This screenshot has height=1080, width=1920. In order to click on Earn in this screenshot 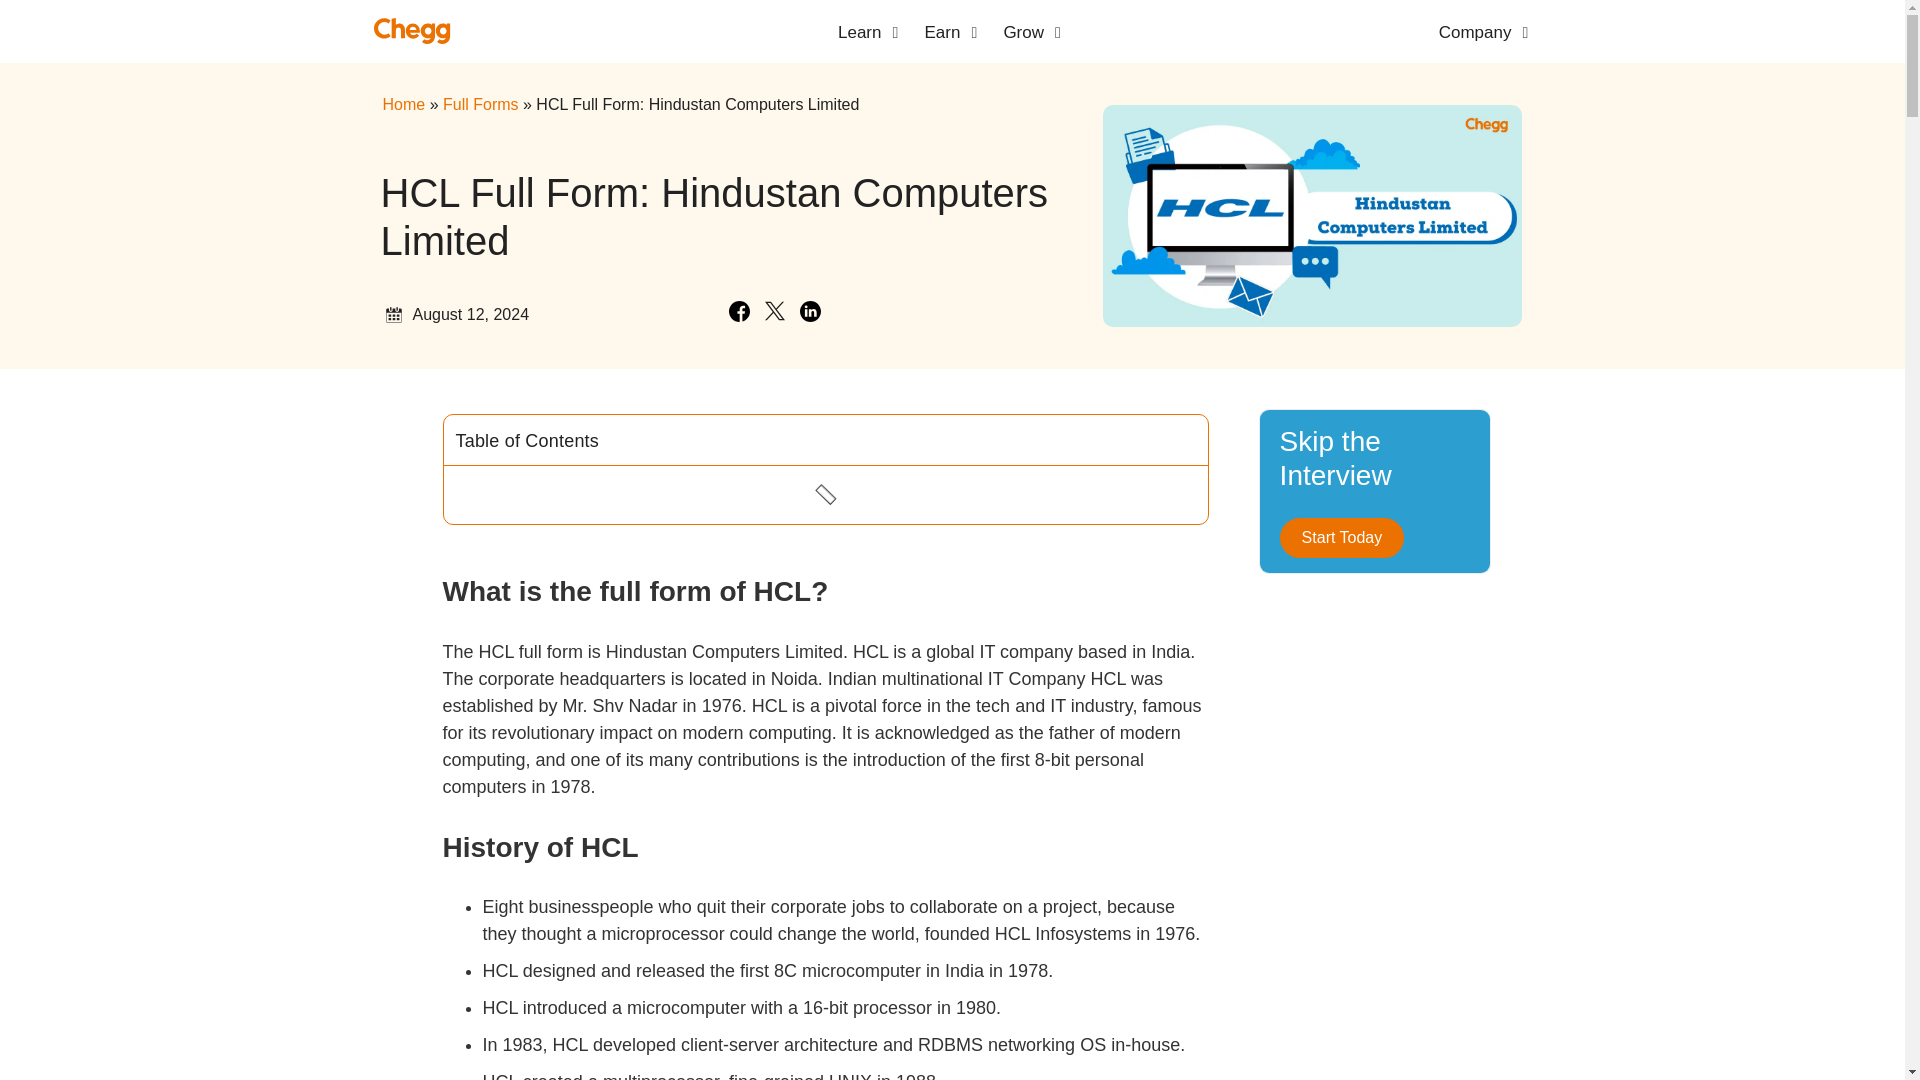, I will do `click(942, 33)`.